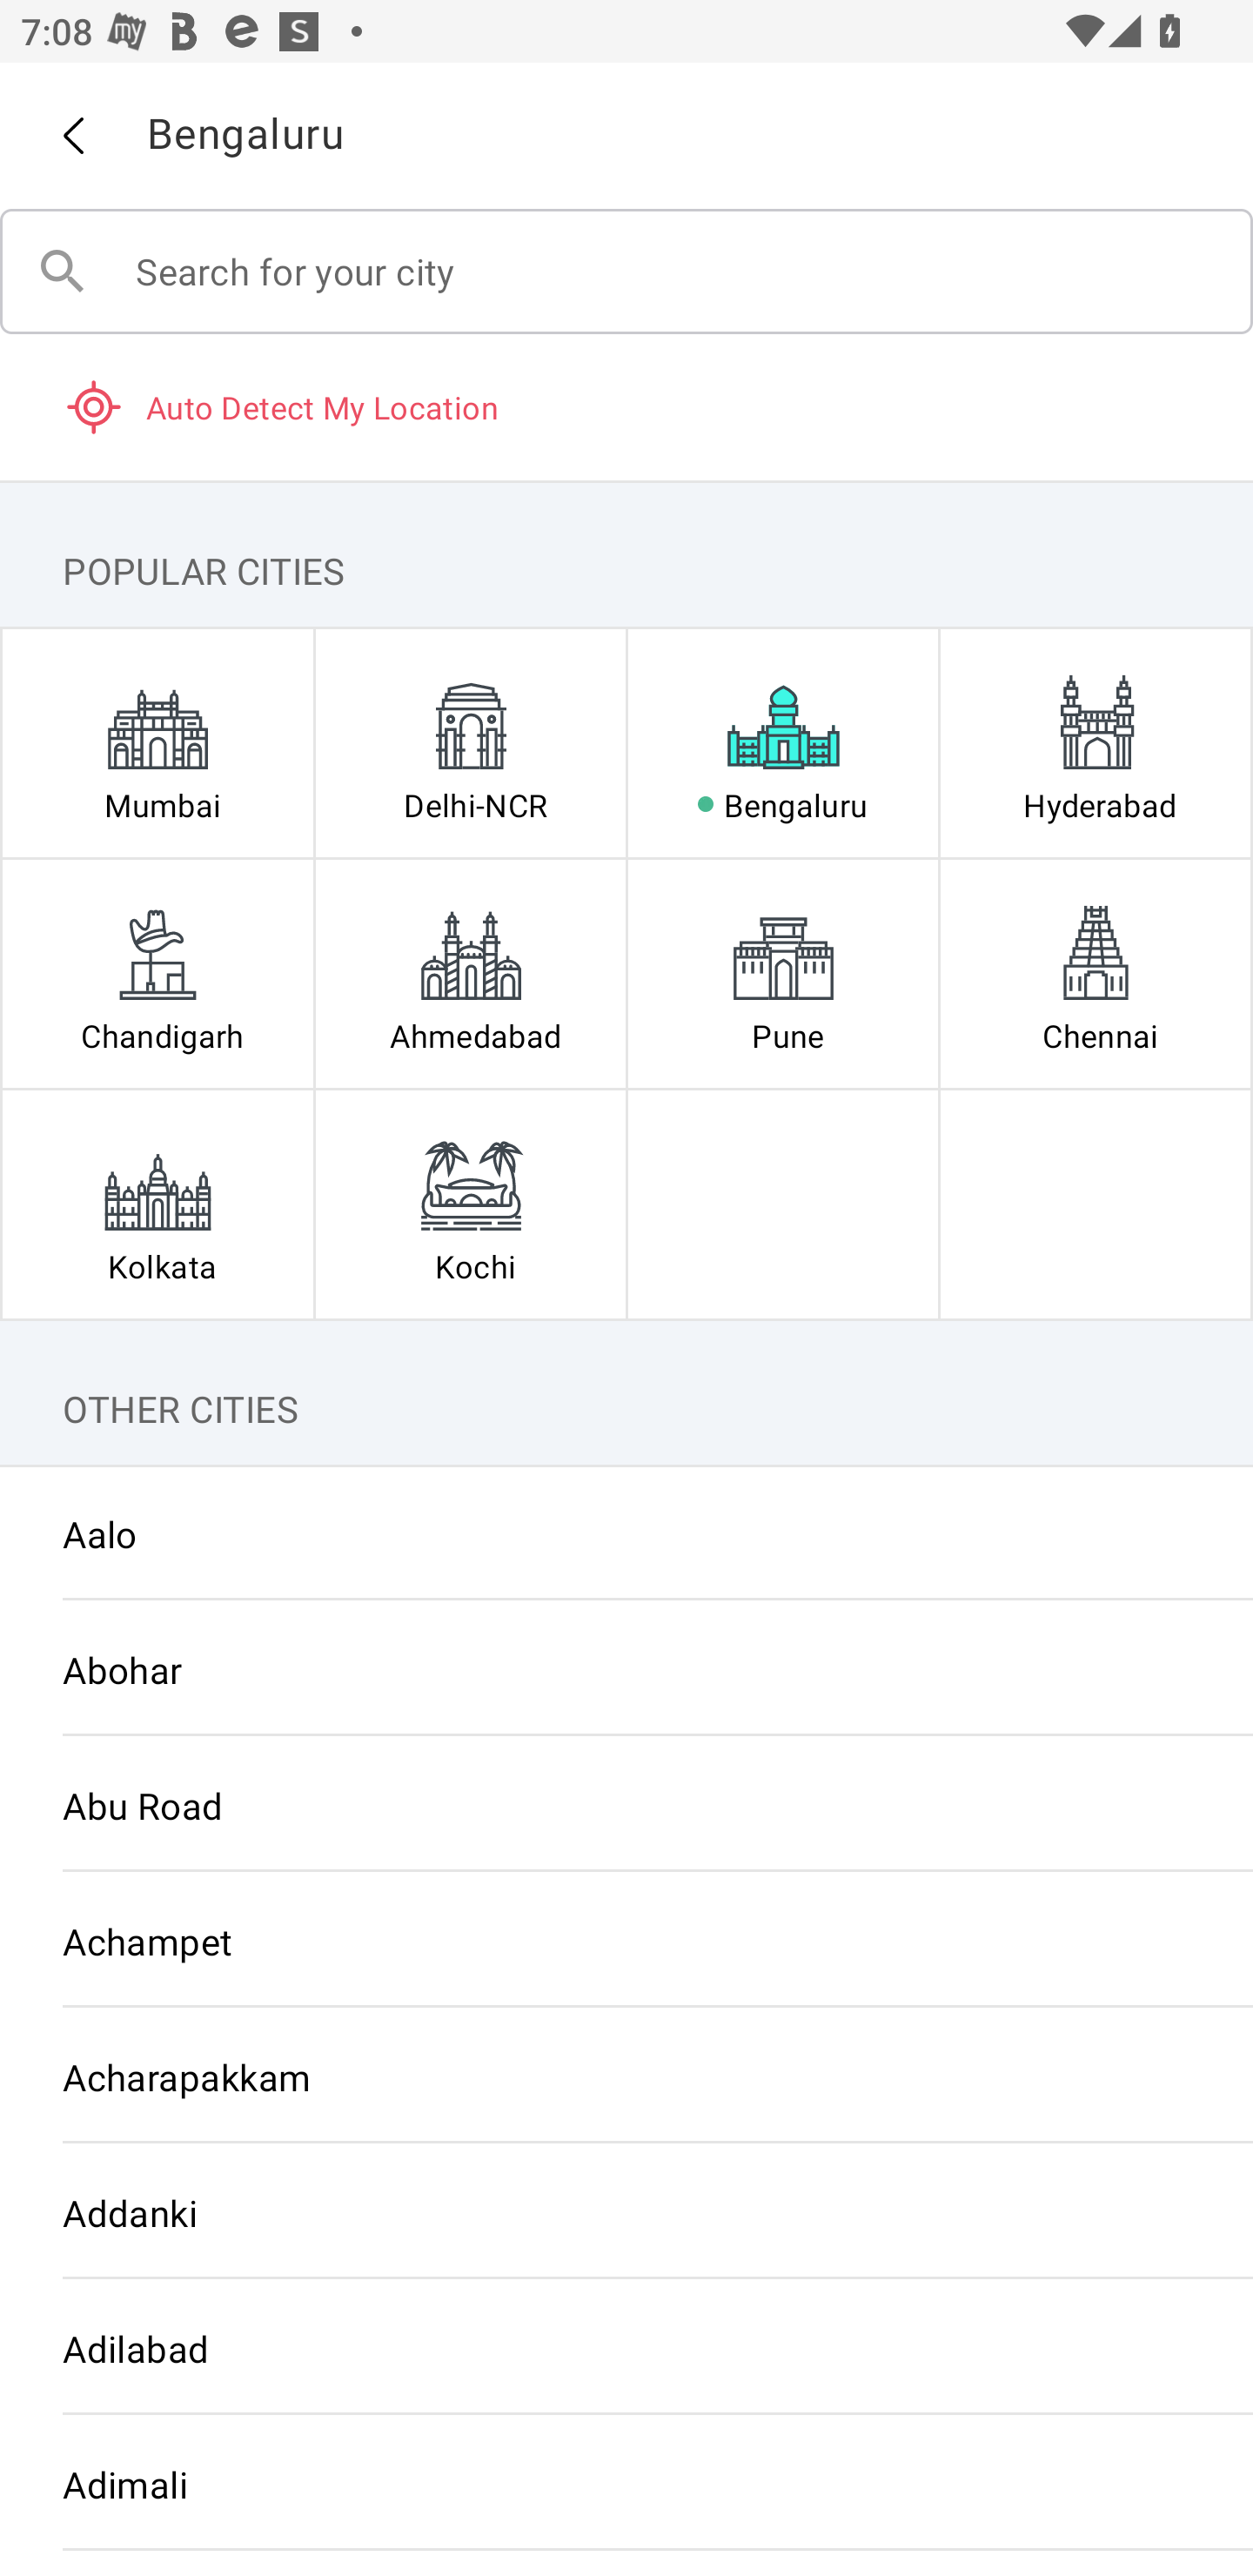 This screenshot has width=1253, height=2576. Describe the element at coordinates (626, 1533) in the screenshot. I see `Aalo` at that location.